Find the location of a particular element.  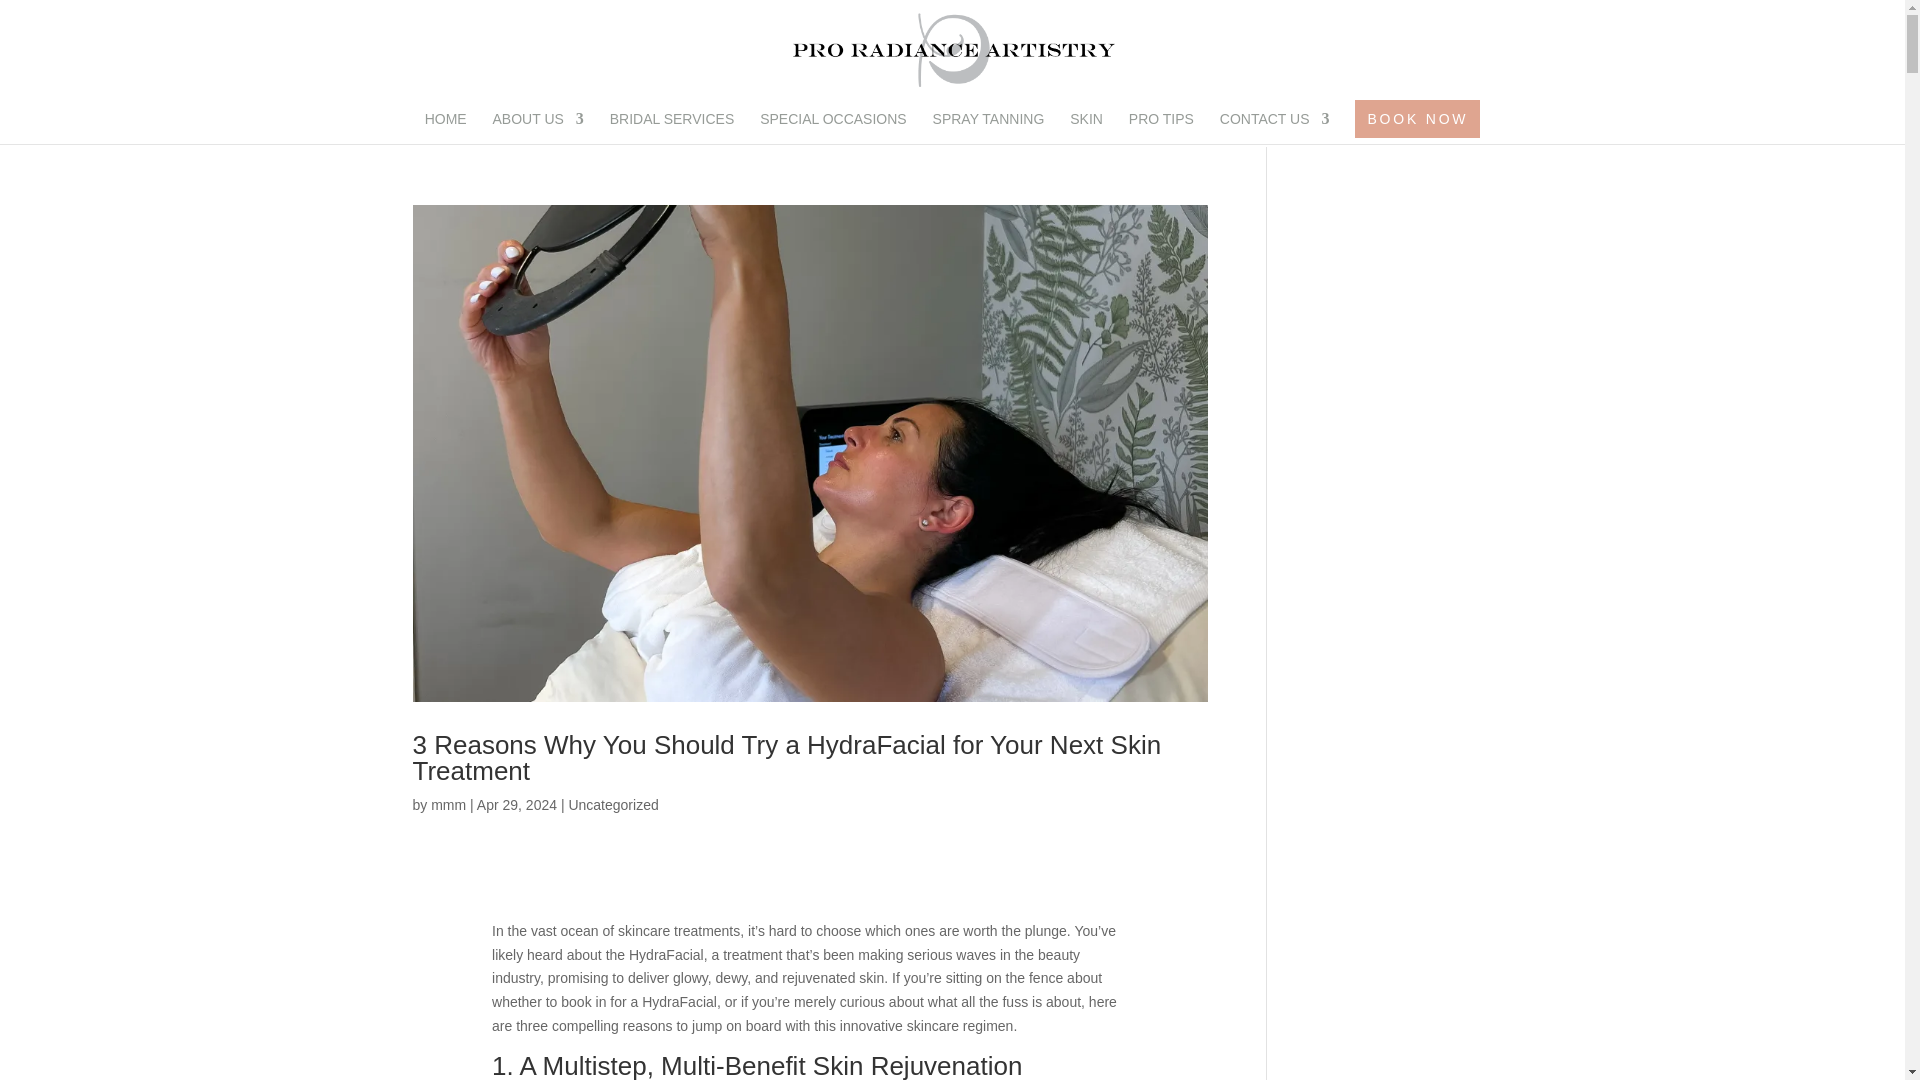

BRIDAL SERVICES is located at coordinates (672, 128).